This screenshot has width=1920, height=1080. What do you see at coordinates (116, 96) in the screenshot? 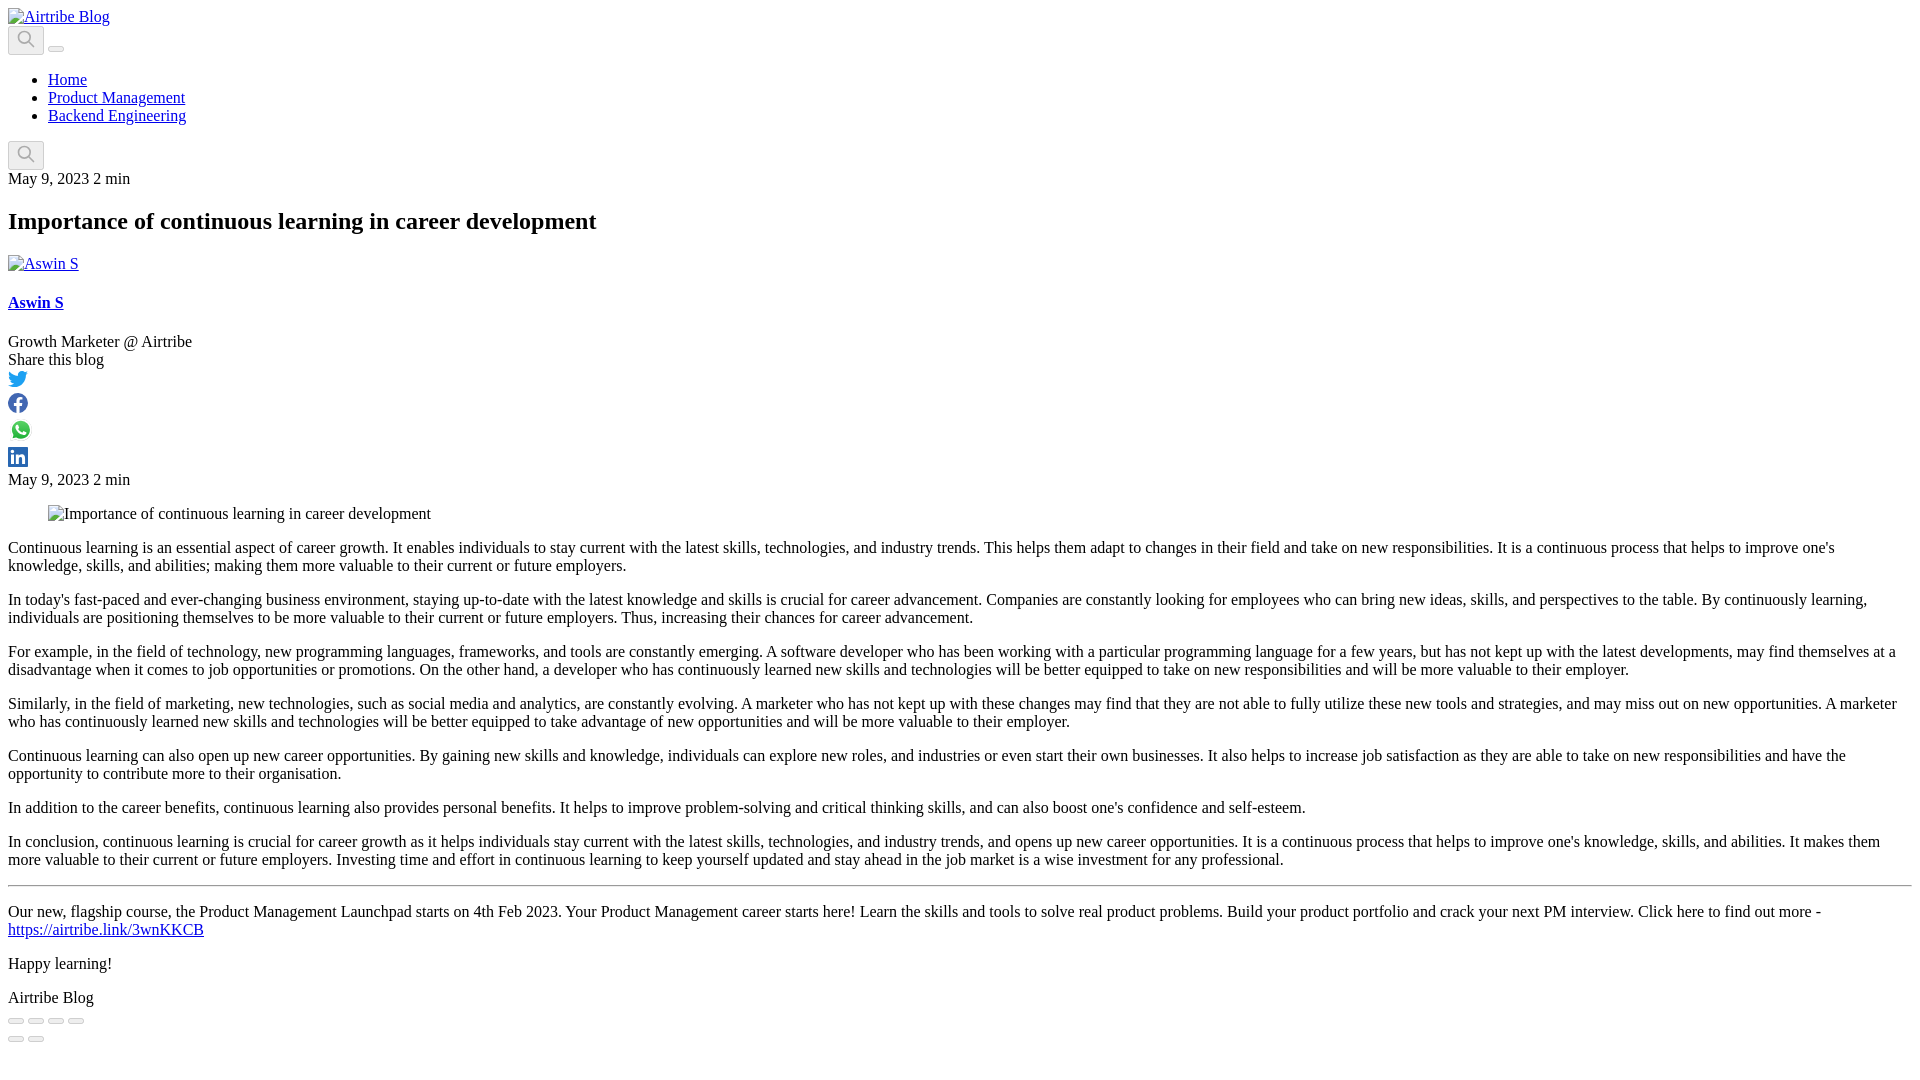
I see `Product Management` at bounding box center [116, 96].